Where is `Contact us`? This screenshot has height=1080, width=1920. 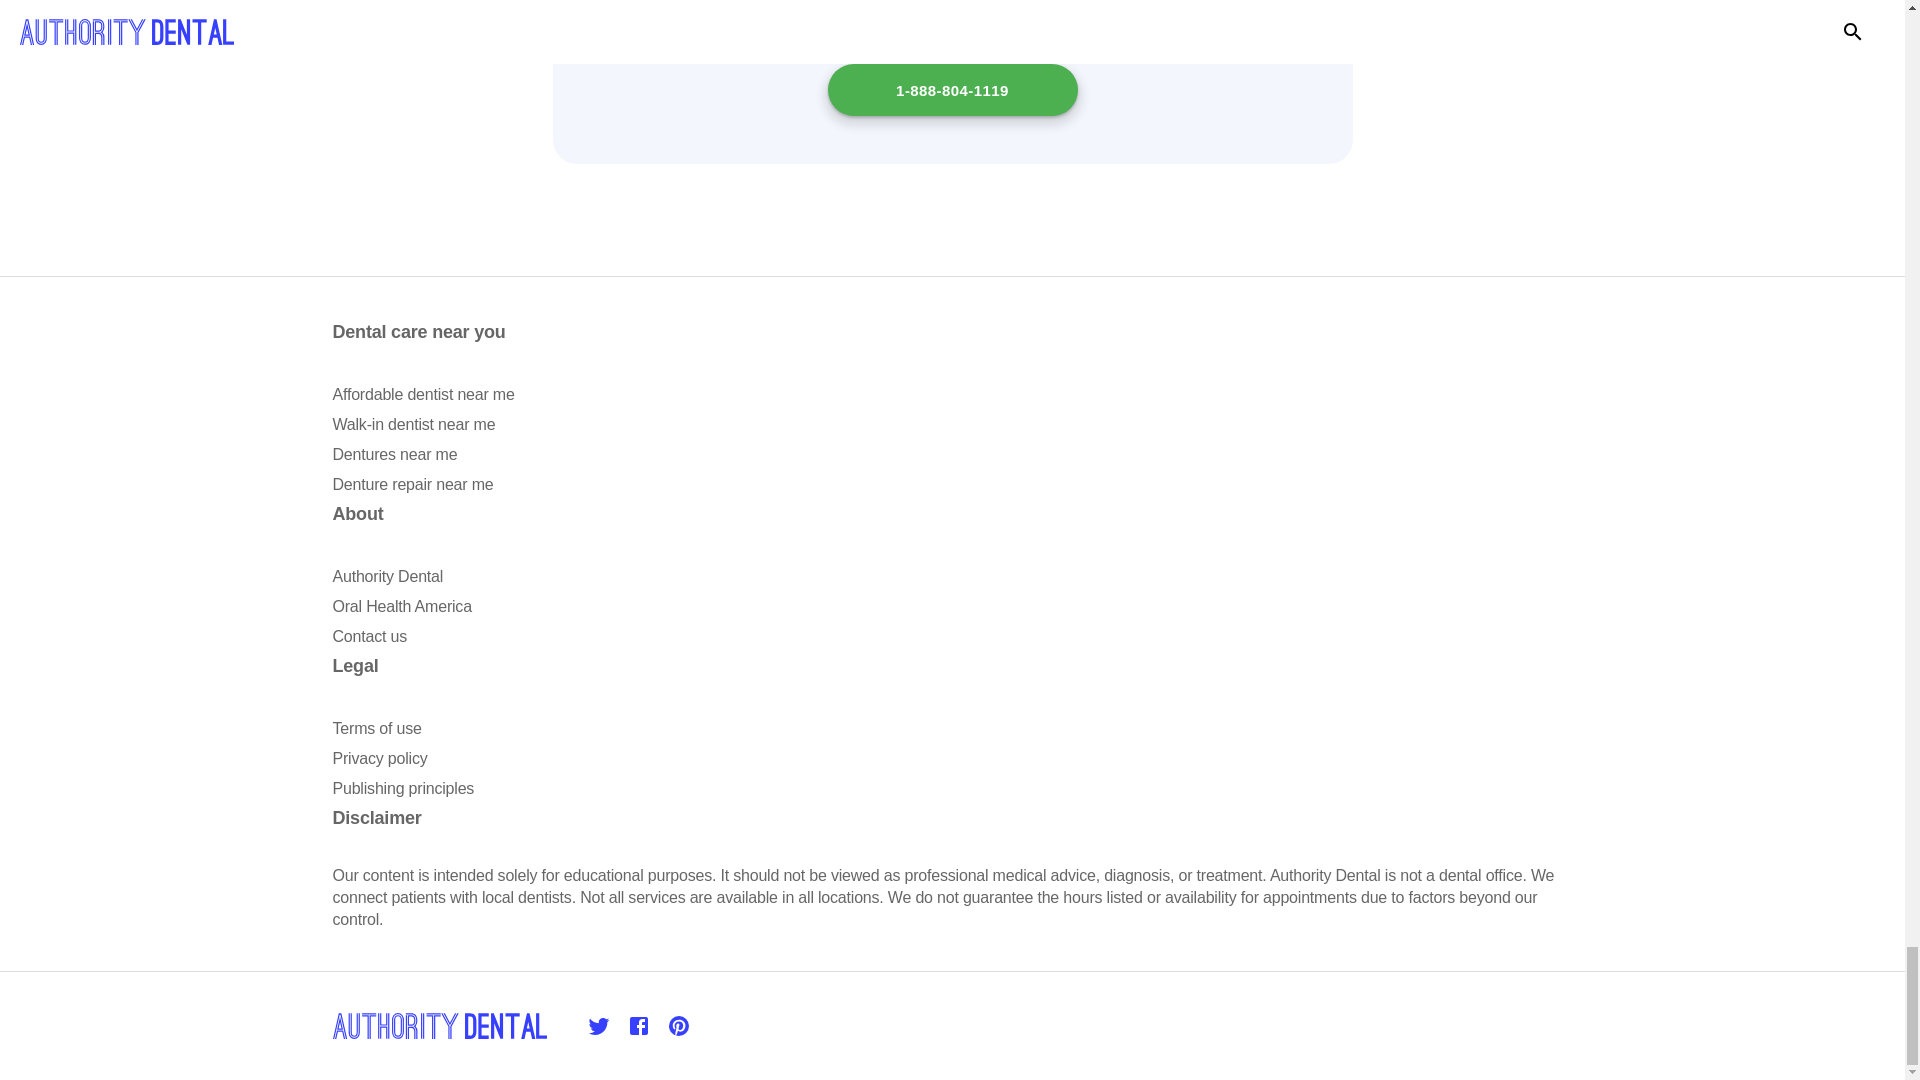
Contact us is located at coordinates (368, 636).